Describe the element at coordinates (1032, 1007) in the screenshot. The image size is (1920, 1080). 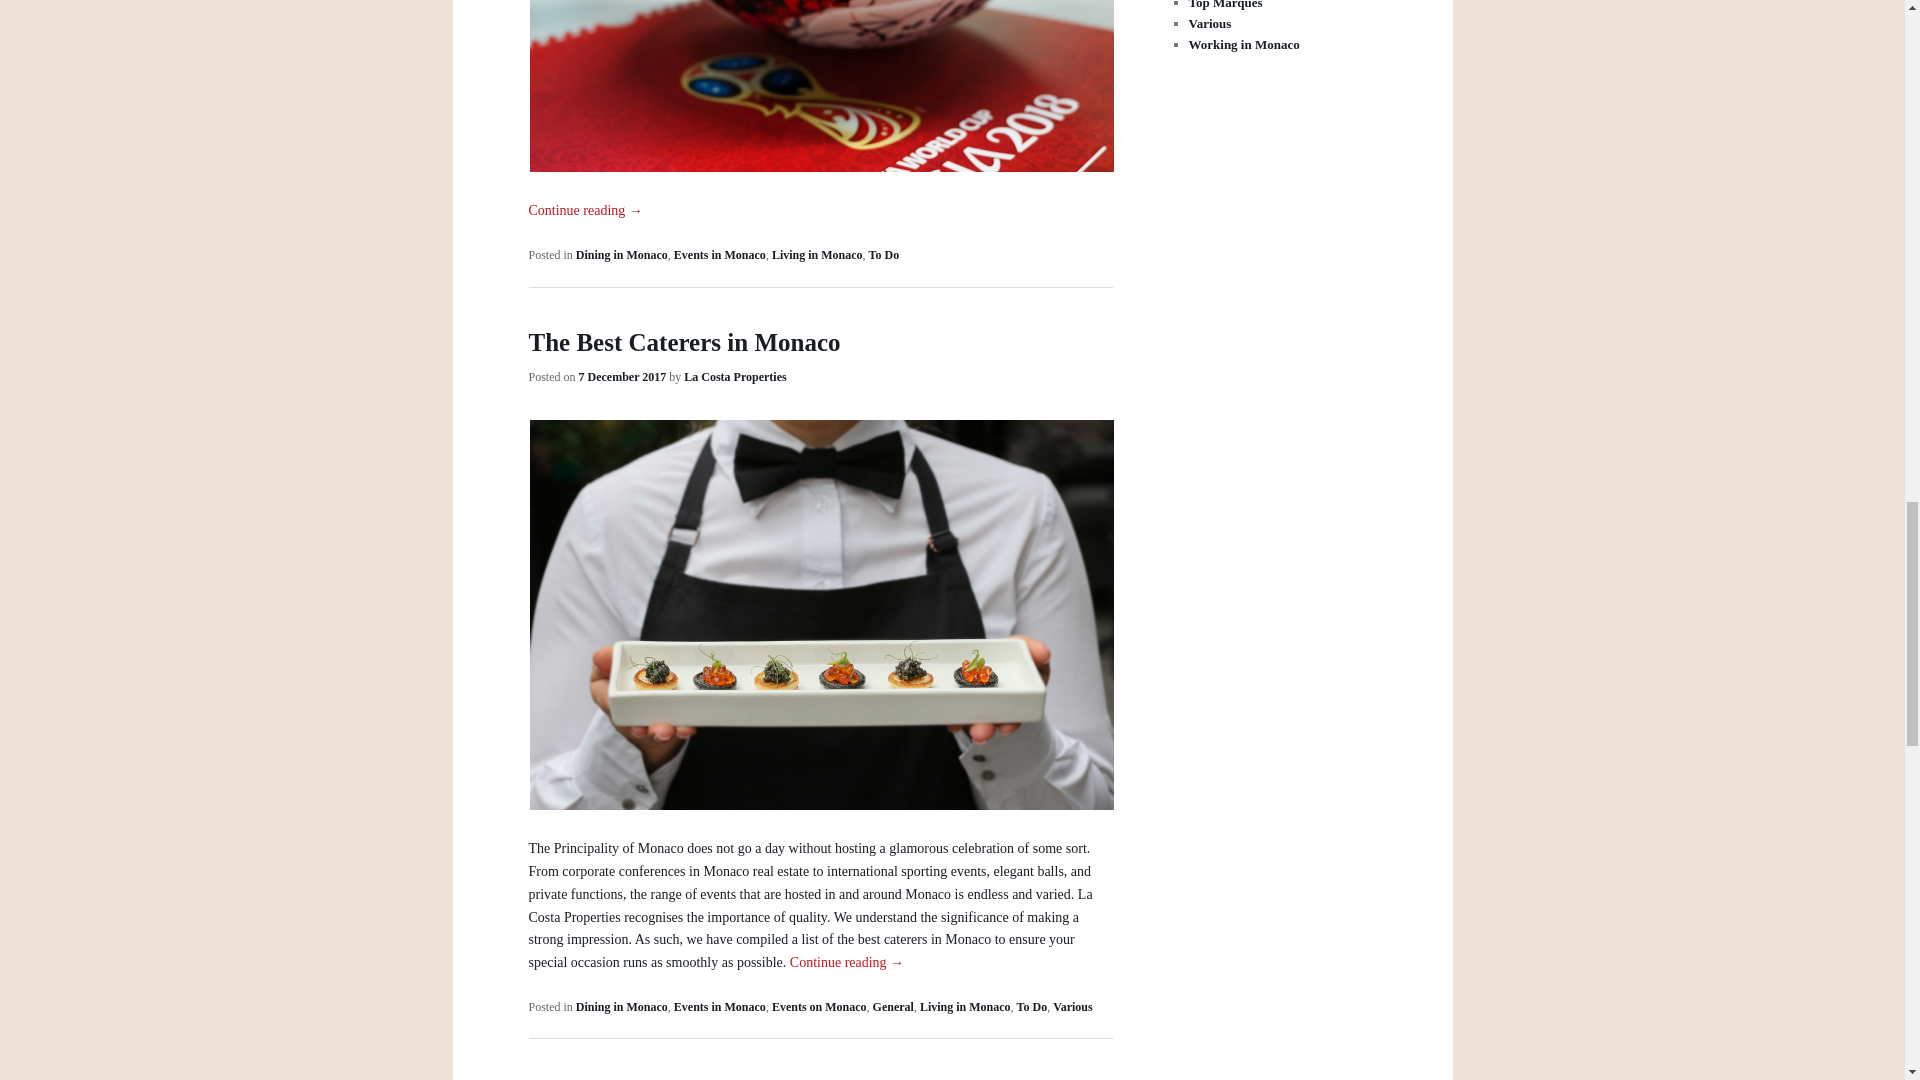
I see `To Do` at that location.